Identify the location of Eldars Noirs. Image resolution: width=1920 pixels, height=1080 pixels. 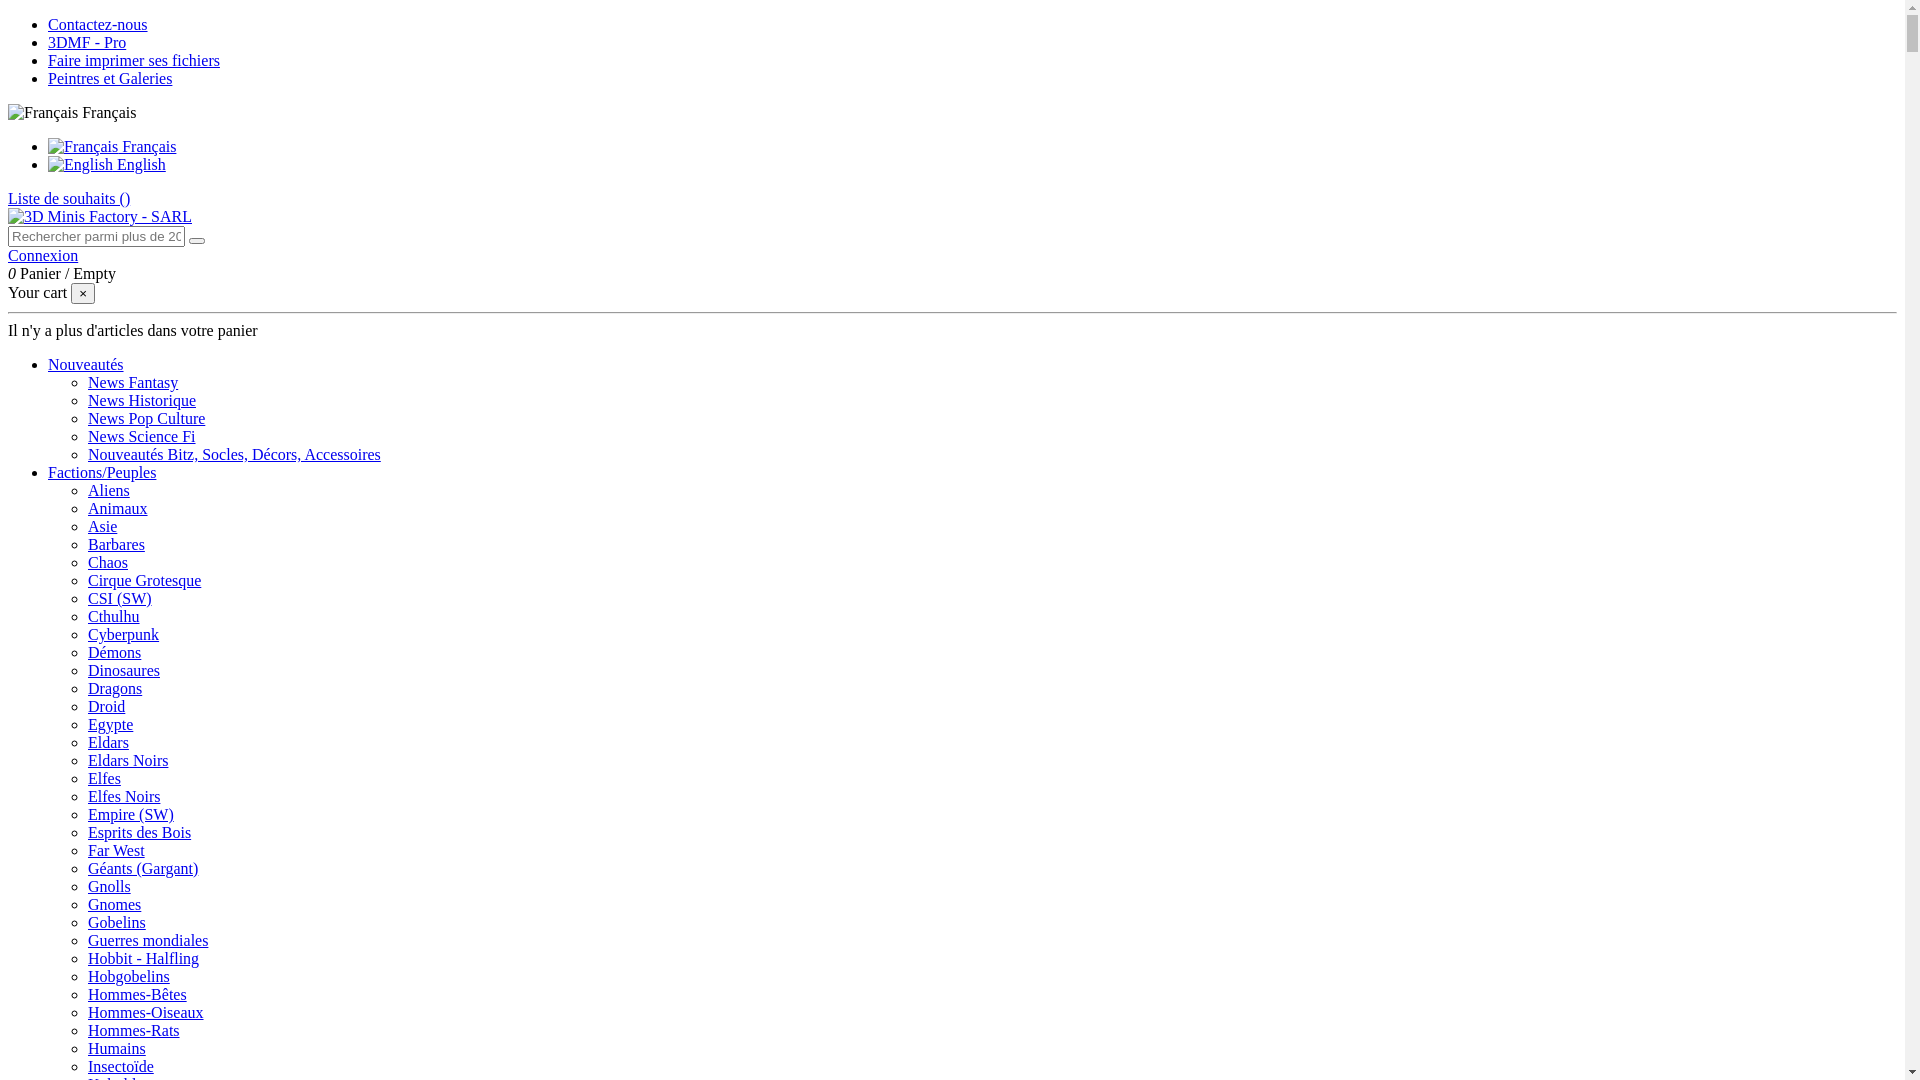
(128, 760).